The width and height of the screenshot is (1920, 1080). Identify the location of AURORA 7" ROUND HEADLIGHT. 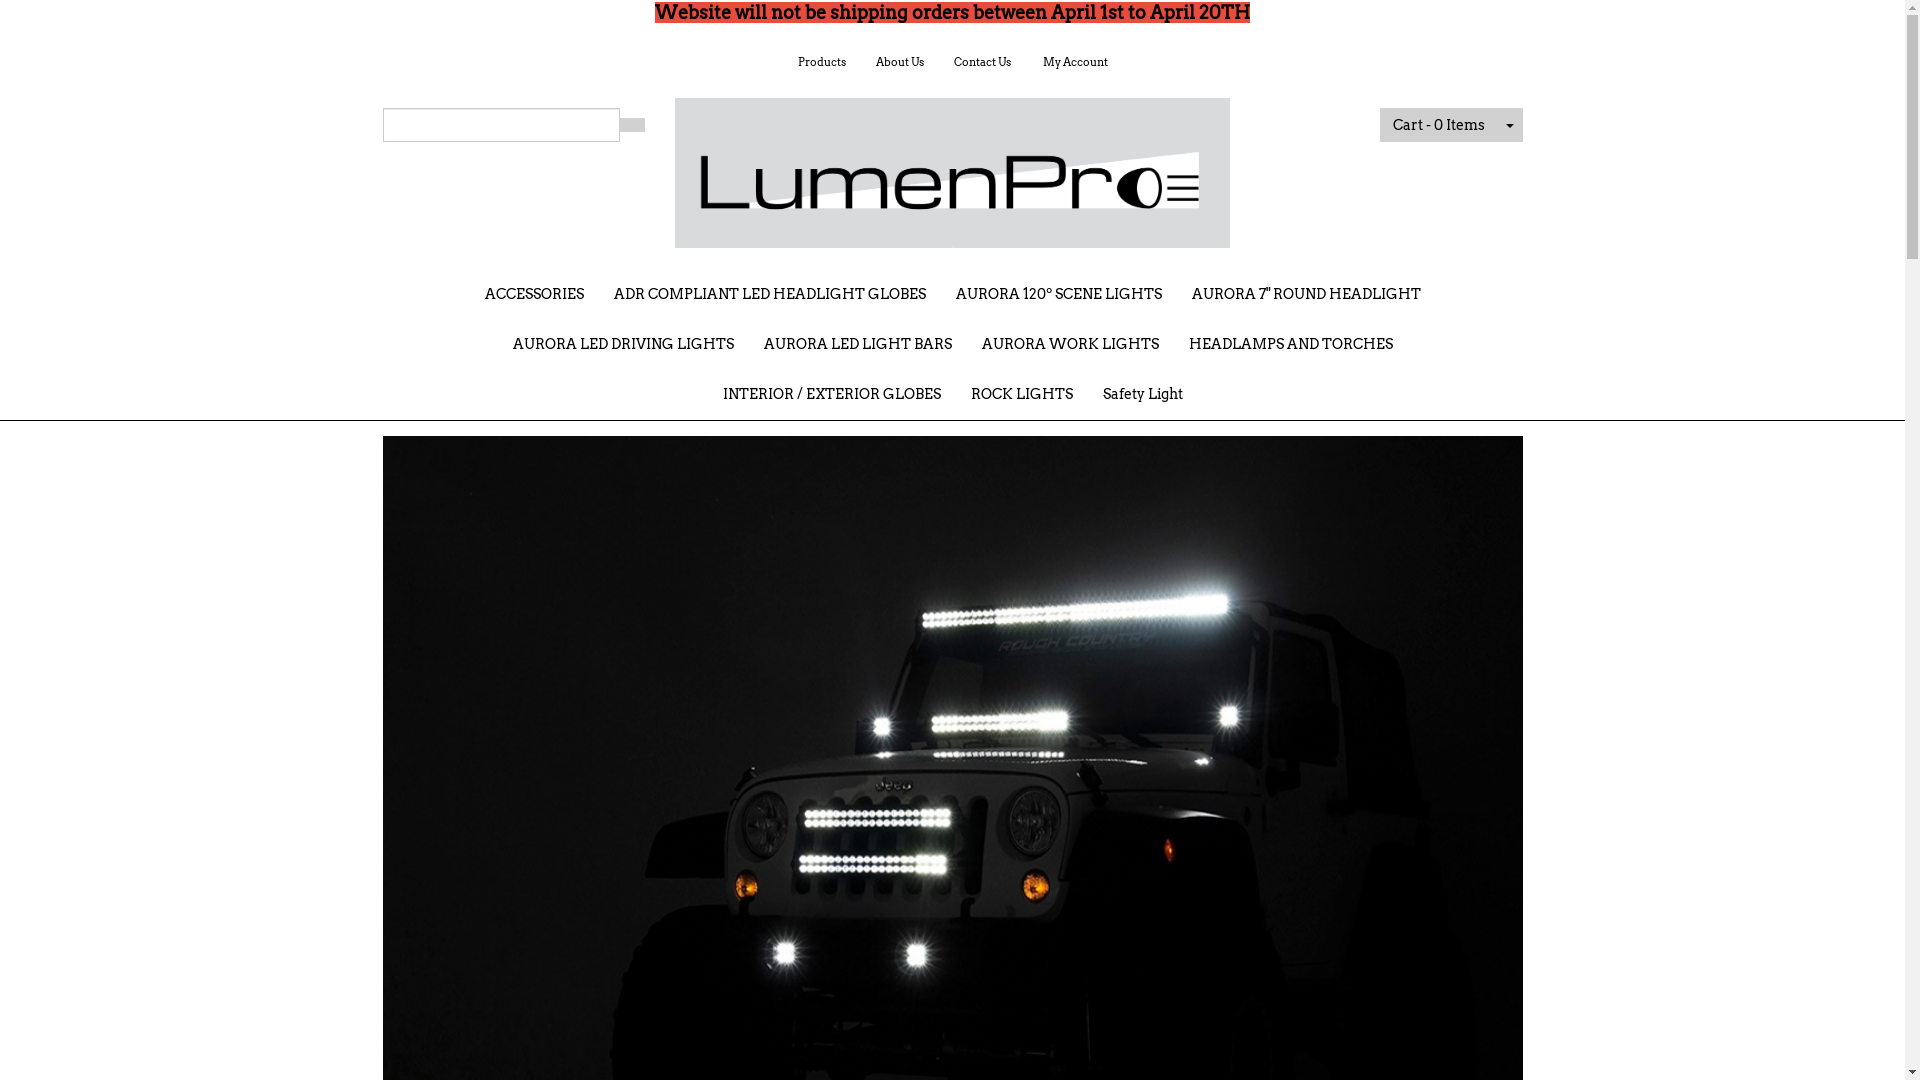
(1306, 294).